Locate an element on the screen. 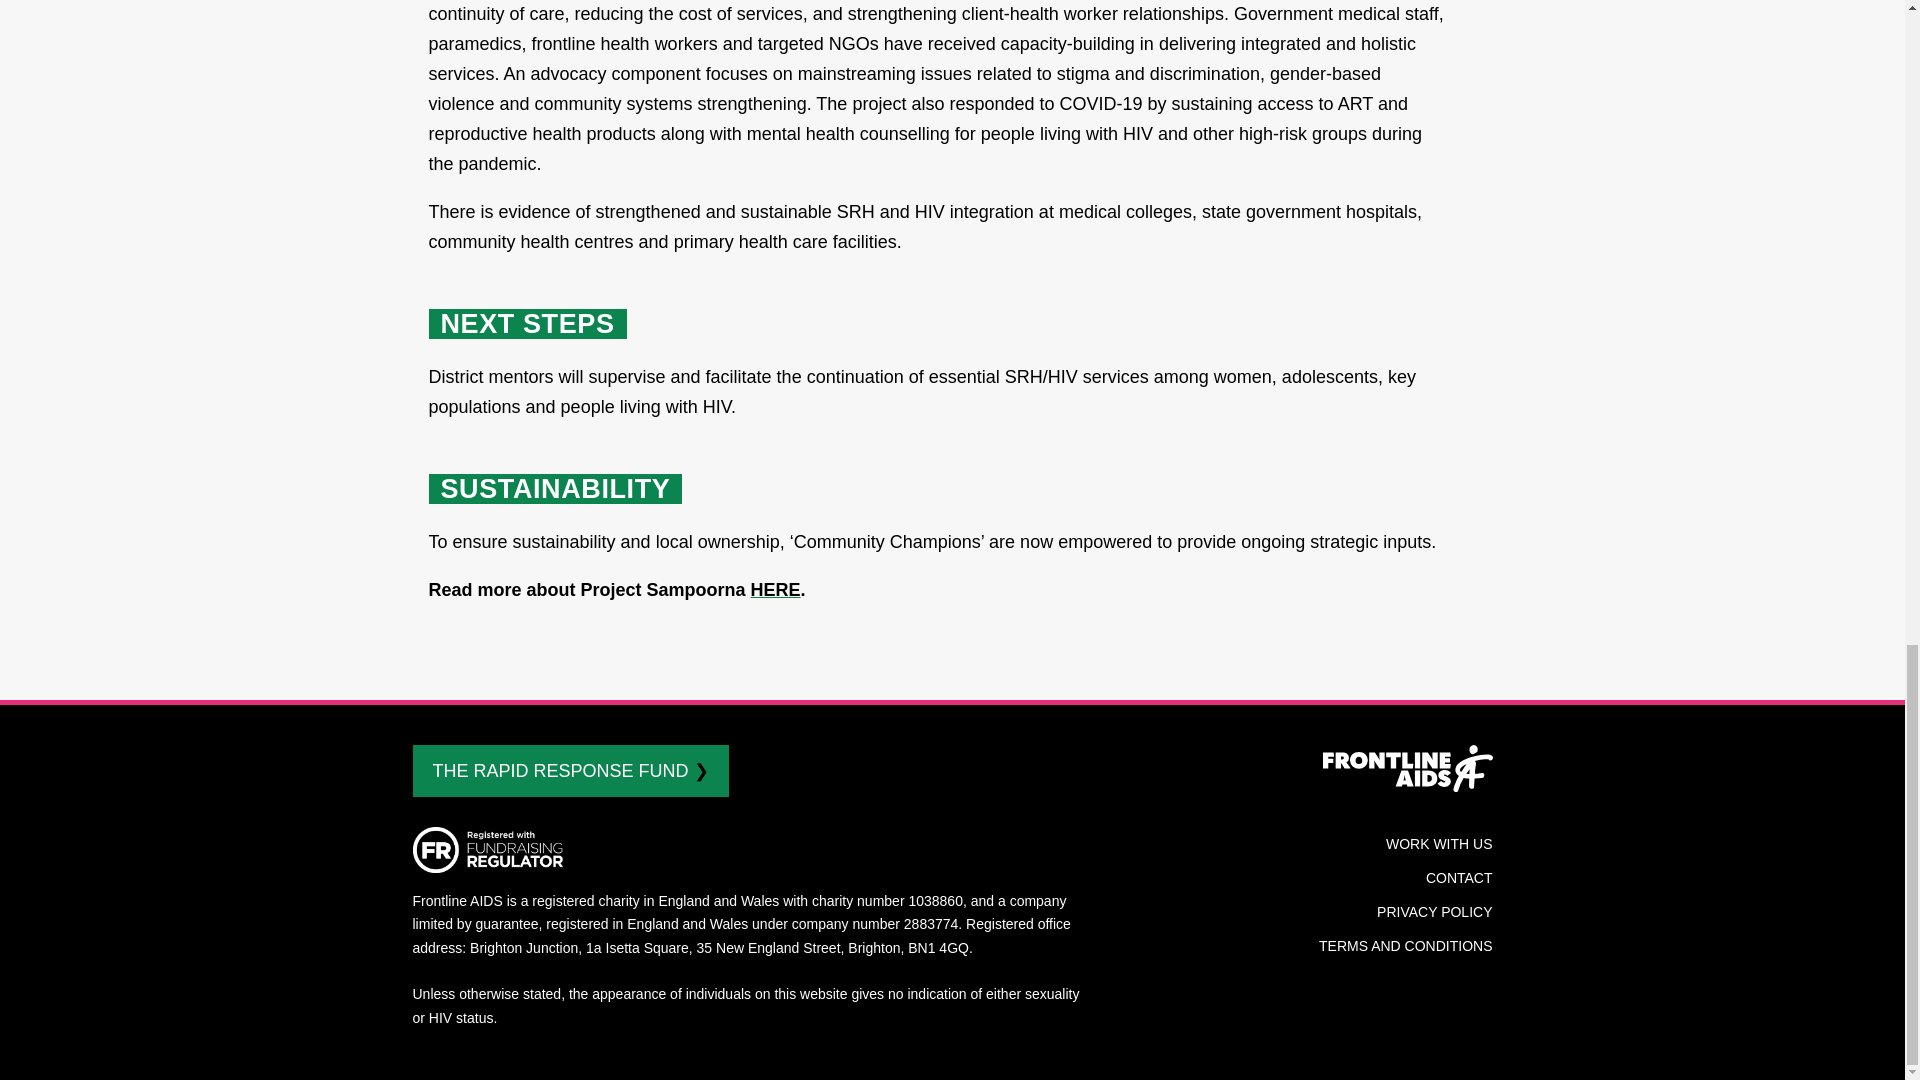 Image resolution: width=1920 pixels, height=1080 pixels. THE RAPID RESPONSE FUND is located at coordinates (570, 771).